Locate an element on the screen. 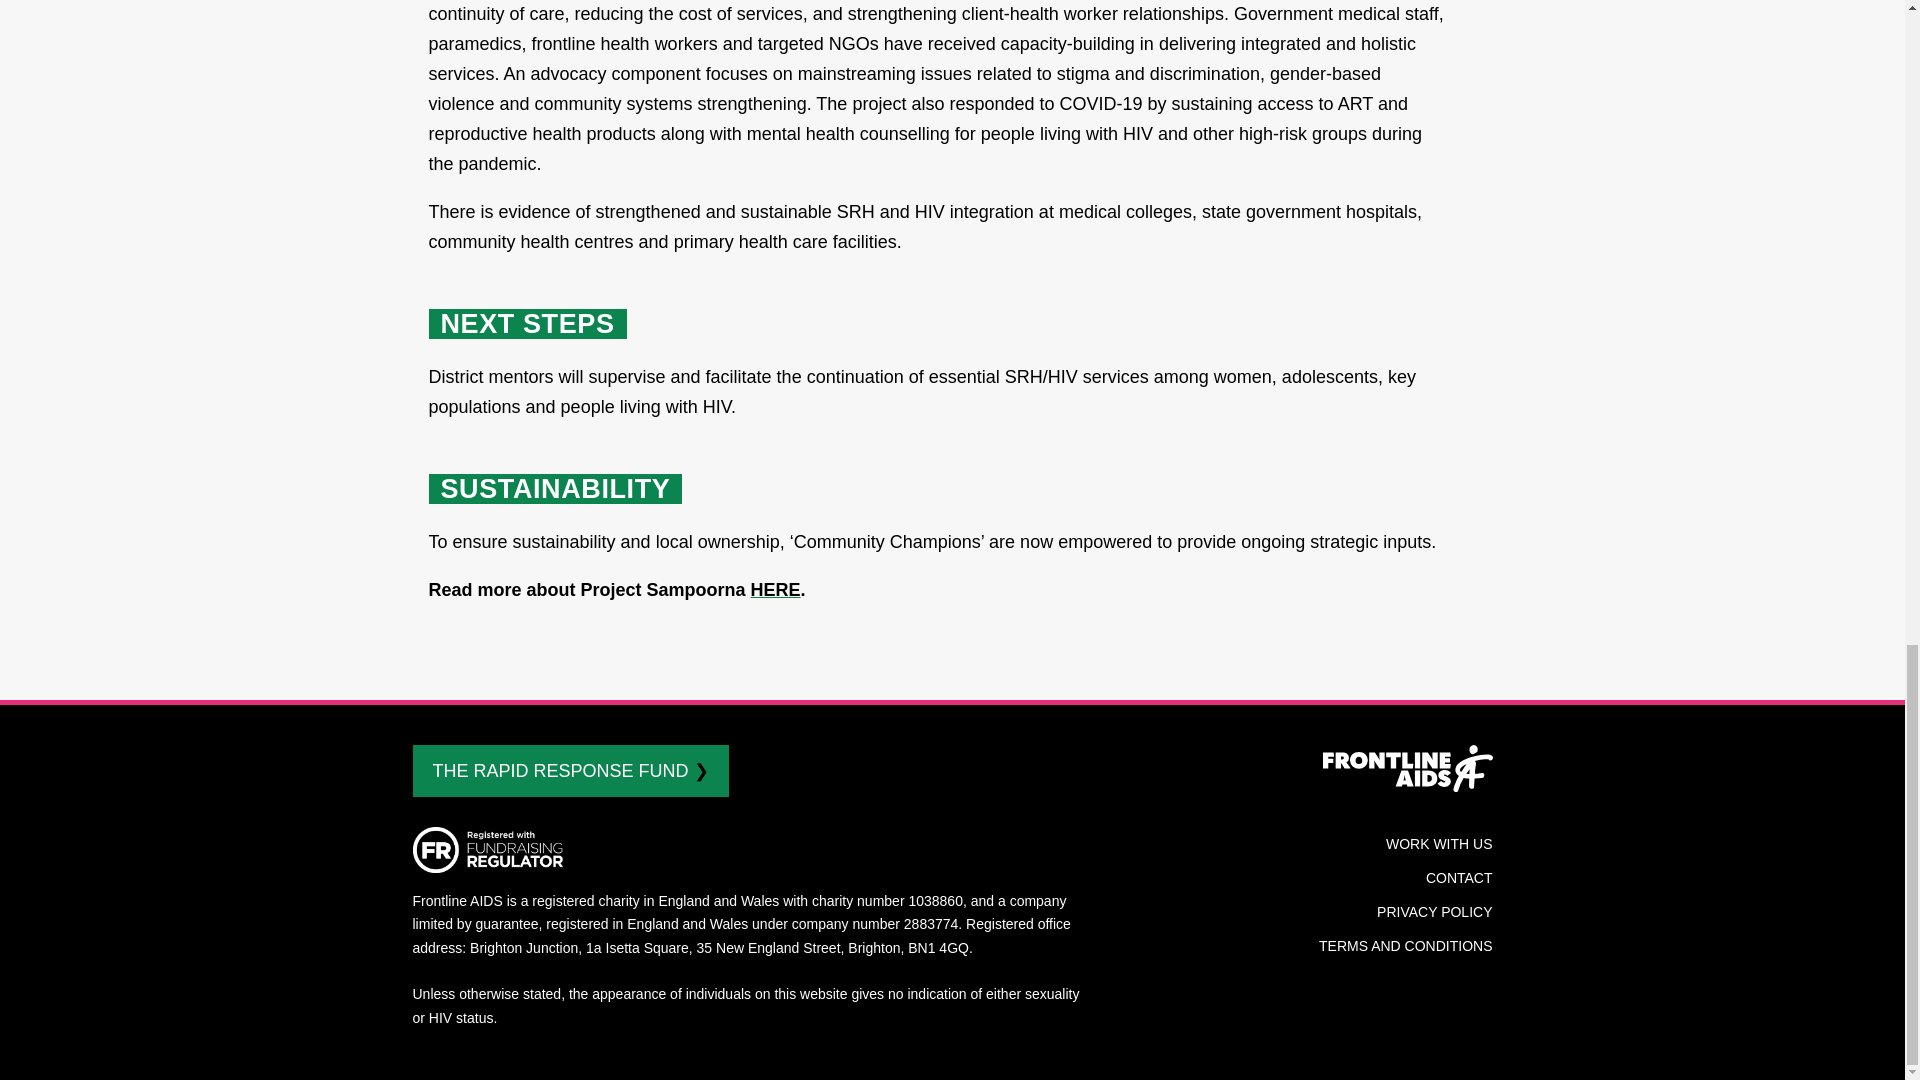 Image resolution: width=1920 pixels, height=1080 pixels. THE RAPID RESPONSE FUND is located at coordinates (570, 771).